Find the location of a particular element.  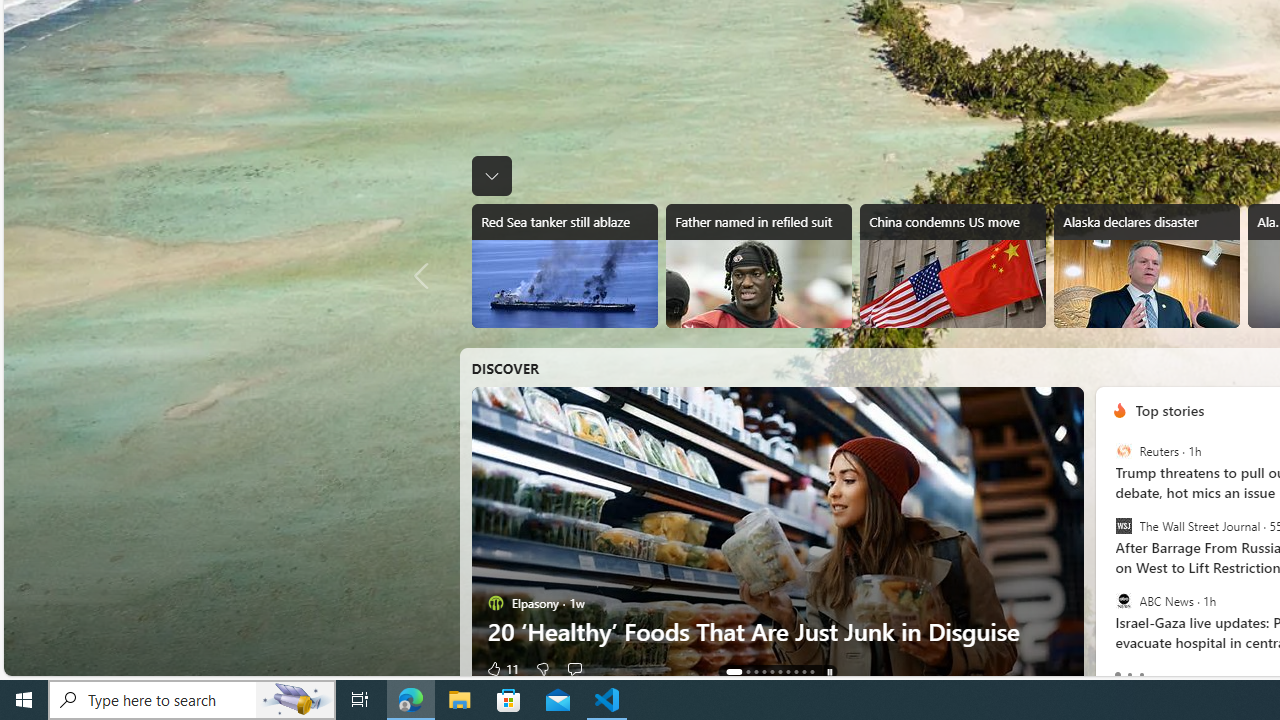

tab-1 is located at coordinates (1129, 674).